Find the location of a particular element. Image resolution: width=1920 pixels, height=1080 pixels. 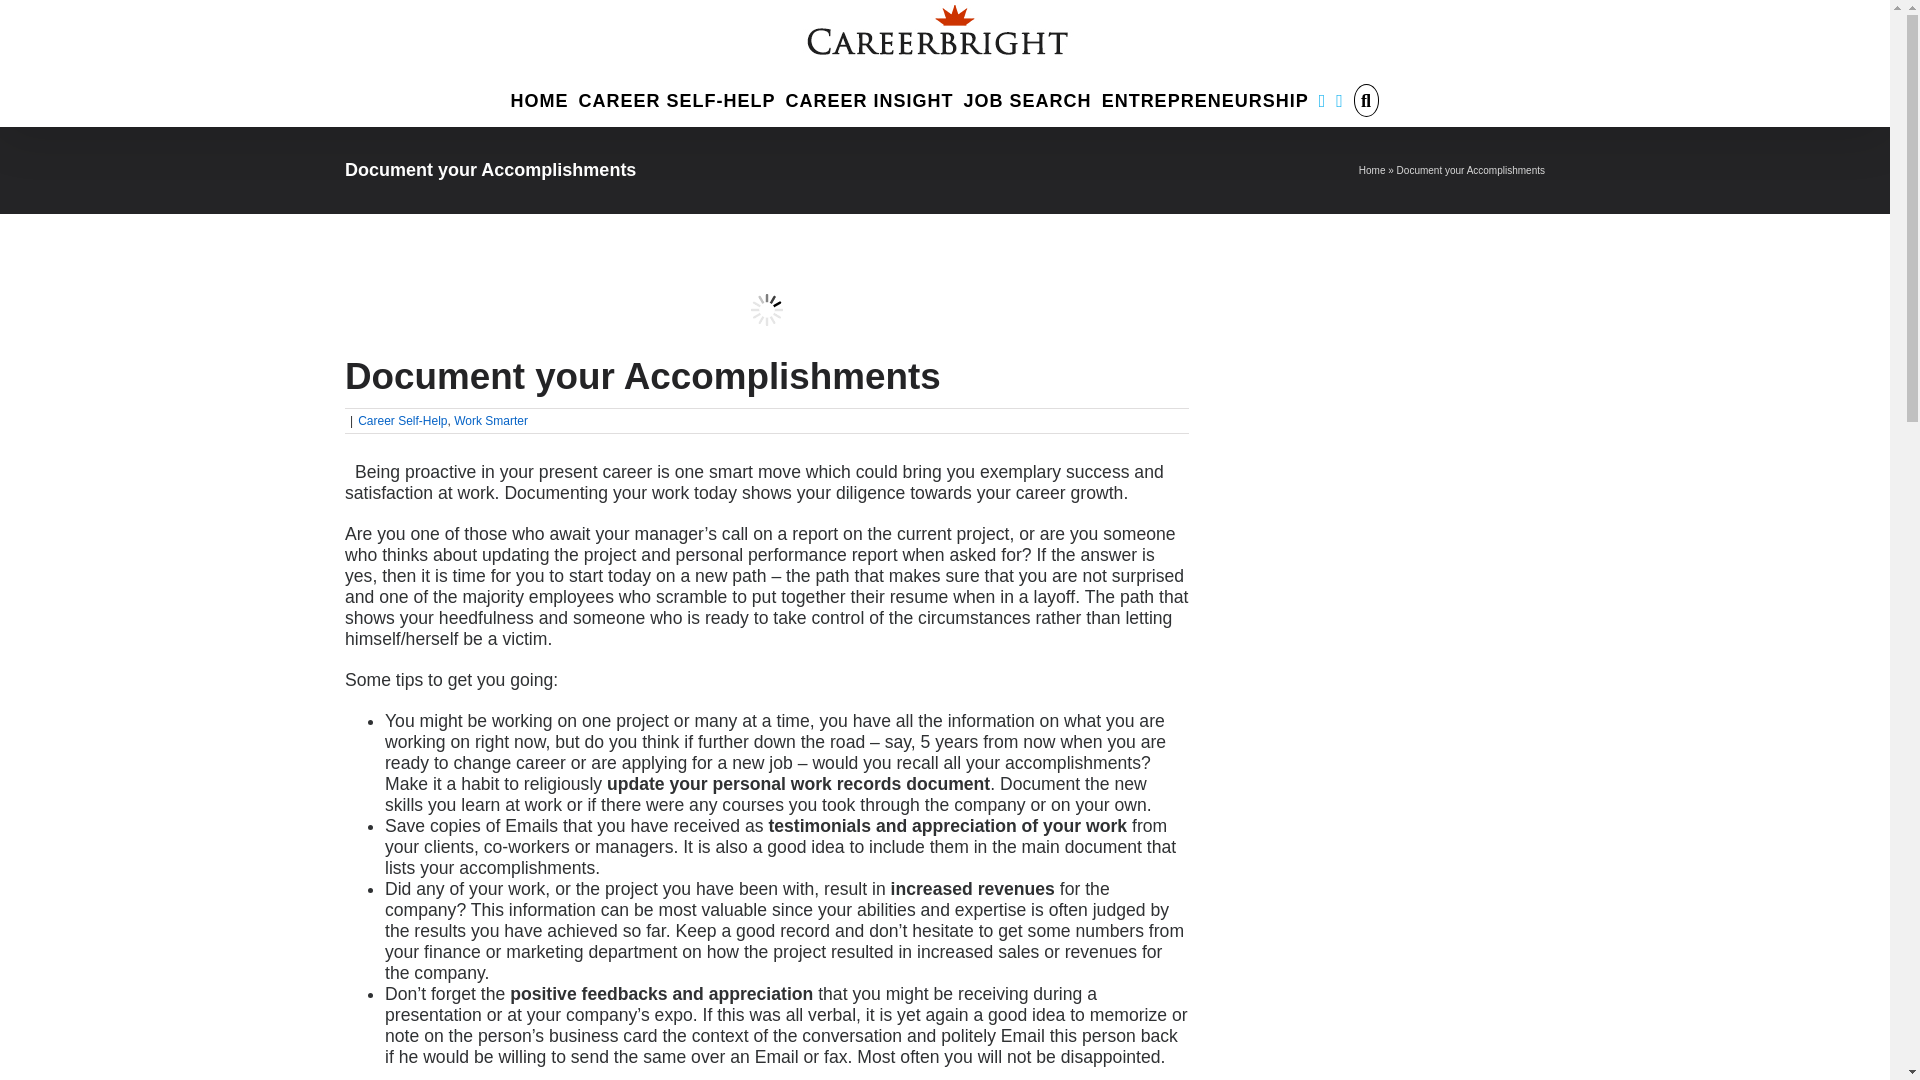

ENTREPRENEURSHIP is located at coordinates (1206, 98).